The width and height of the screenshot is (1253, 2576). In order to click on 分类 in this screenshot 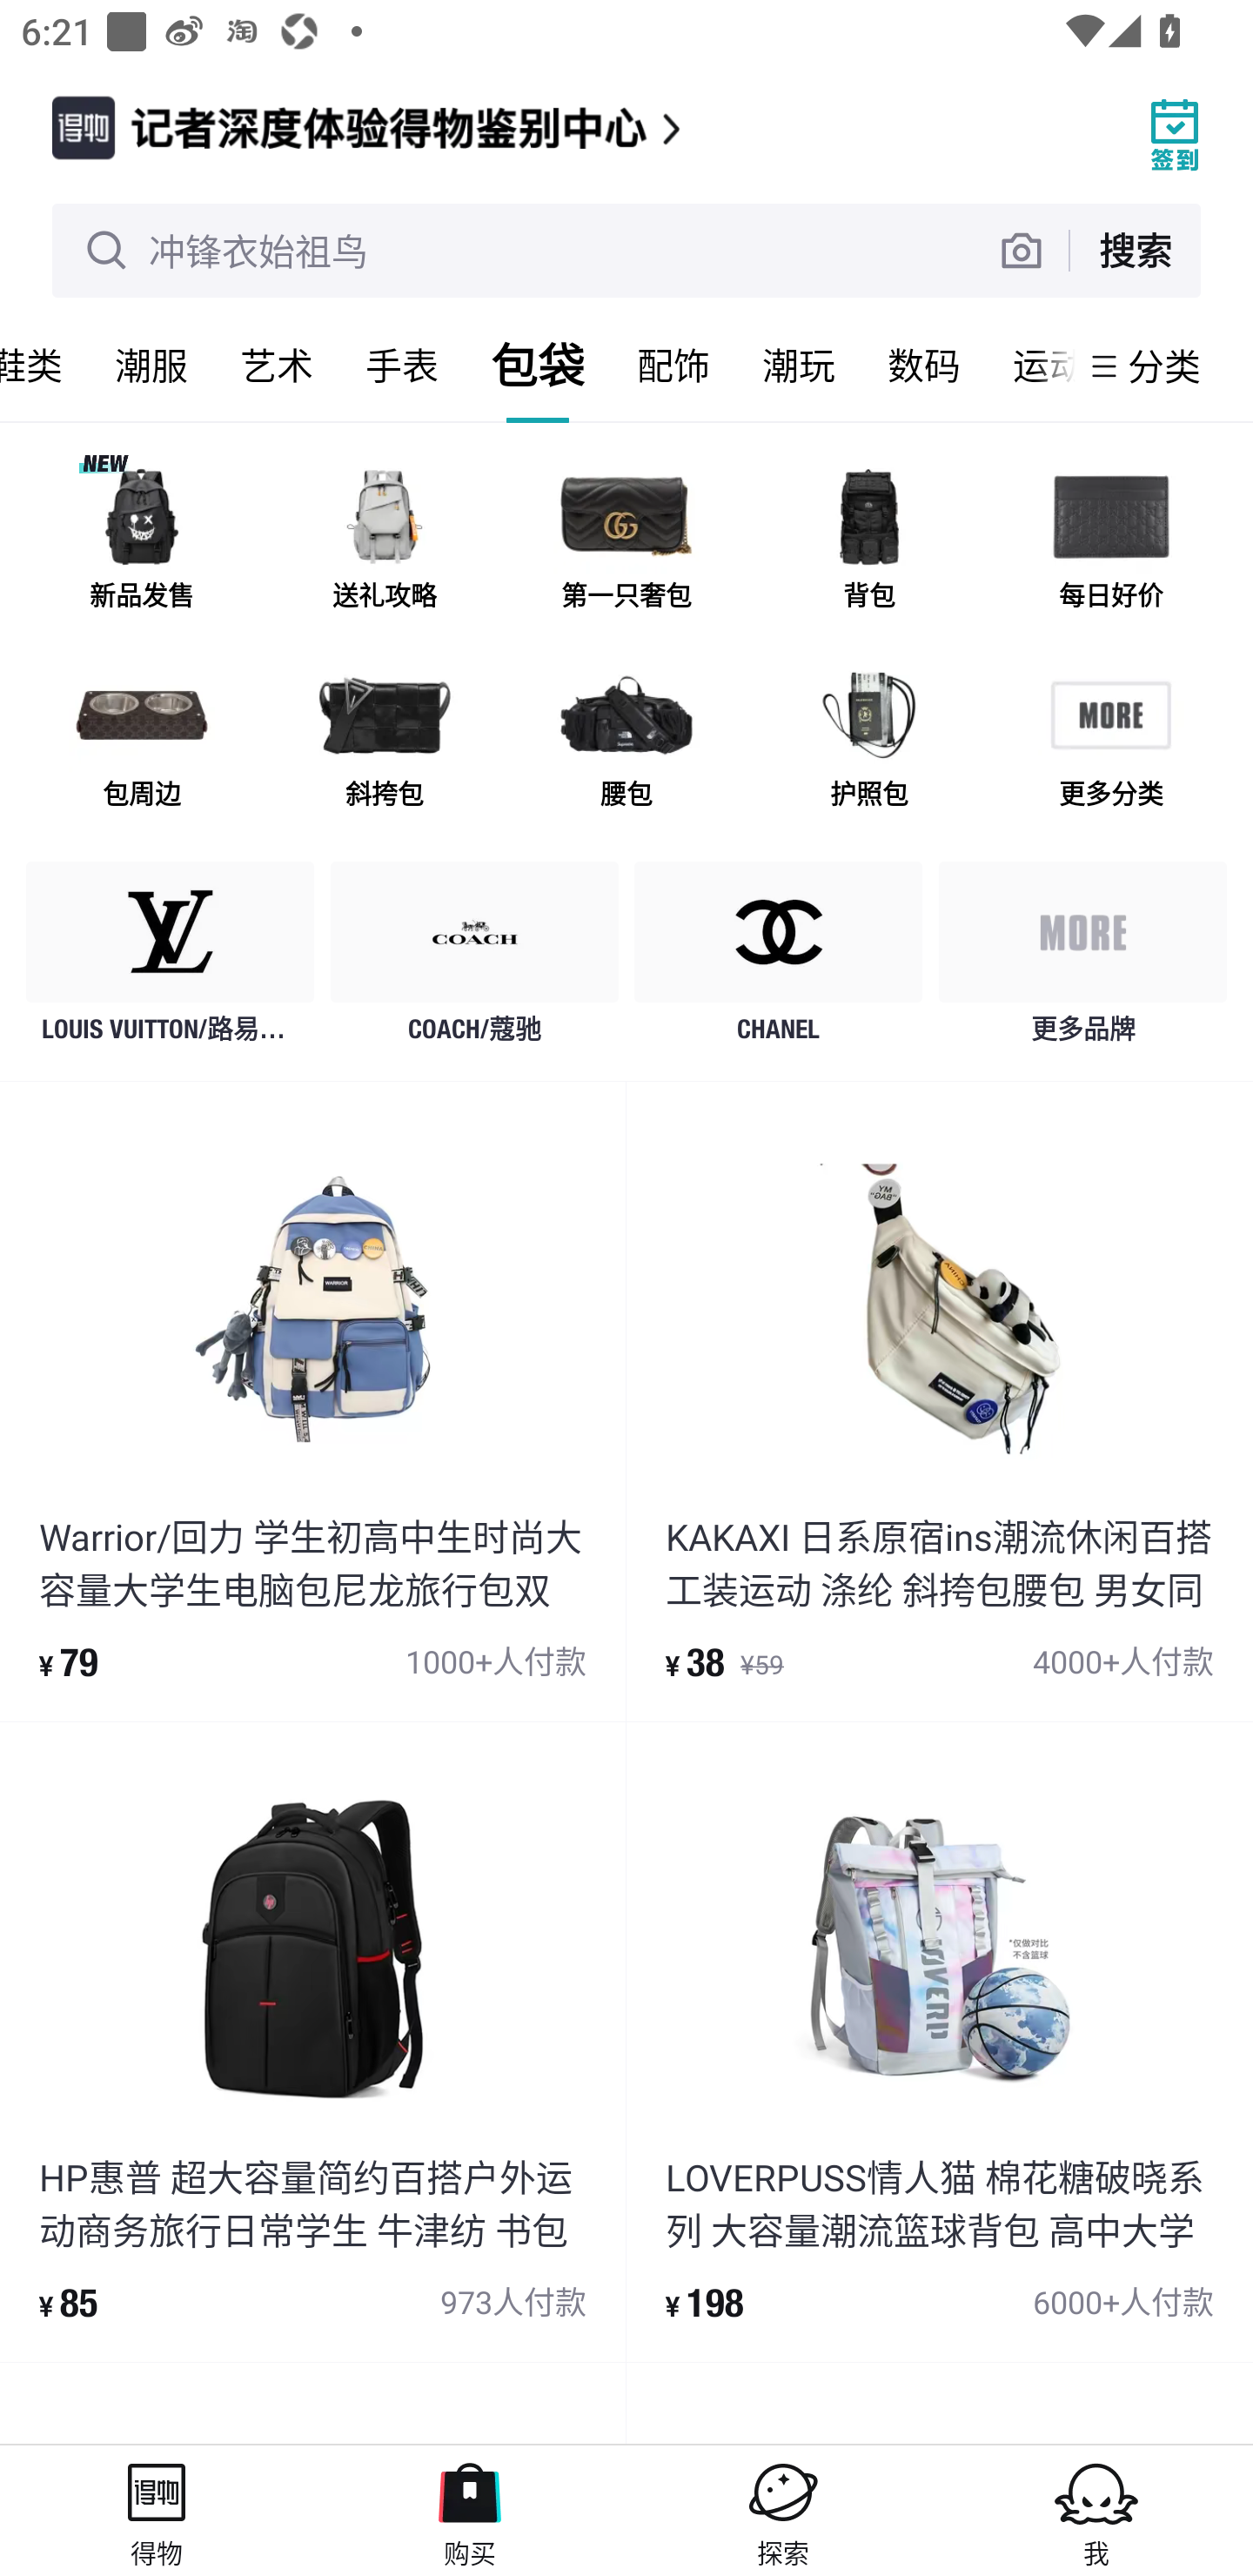, I will do `click(1164, 366)`.